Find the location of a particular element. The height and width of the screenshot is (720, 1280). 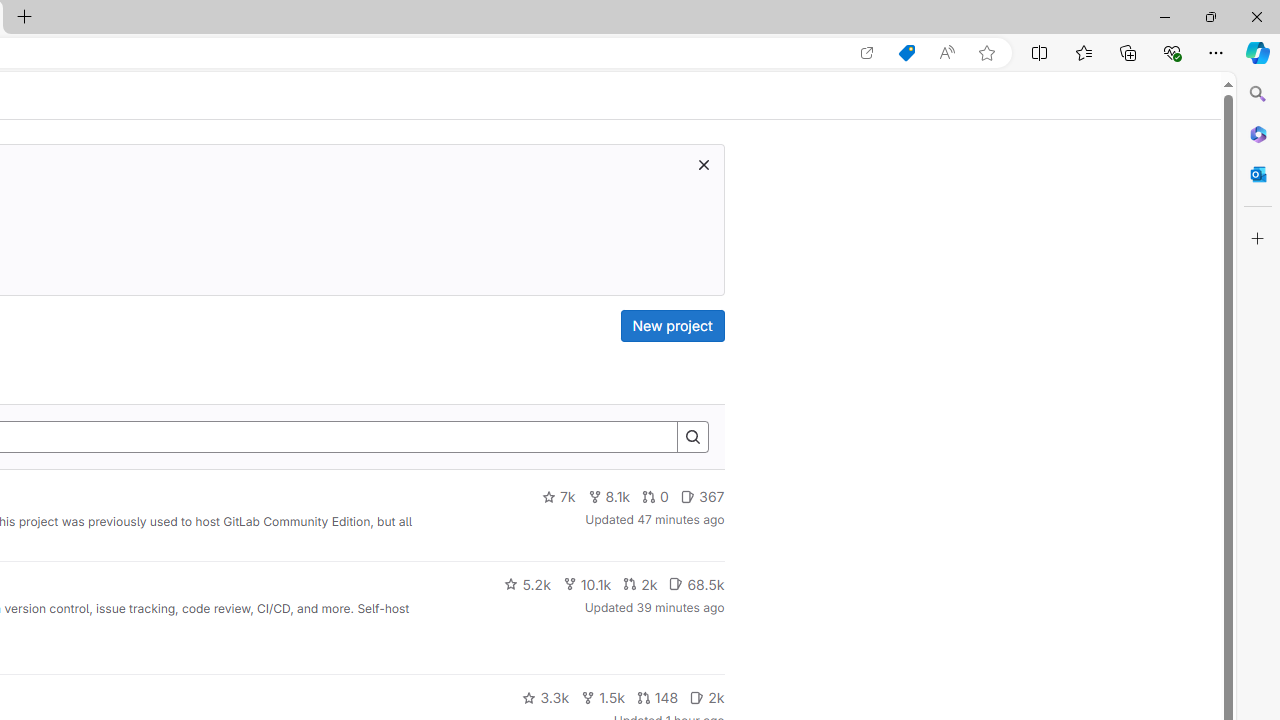

3.3k is located at coordinates (546, 698).